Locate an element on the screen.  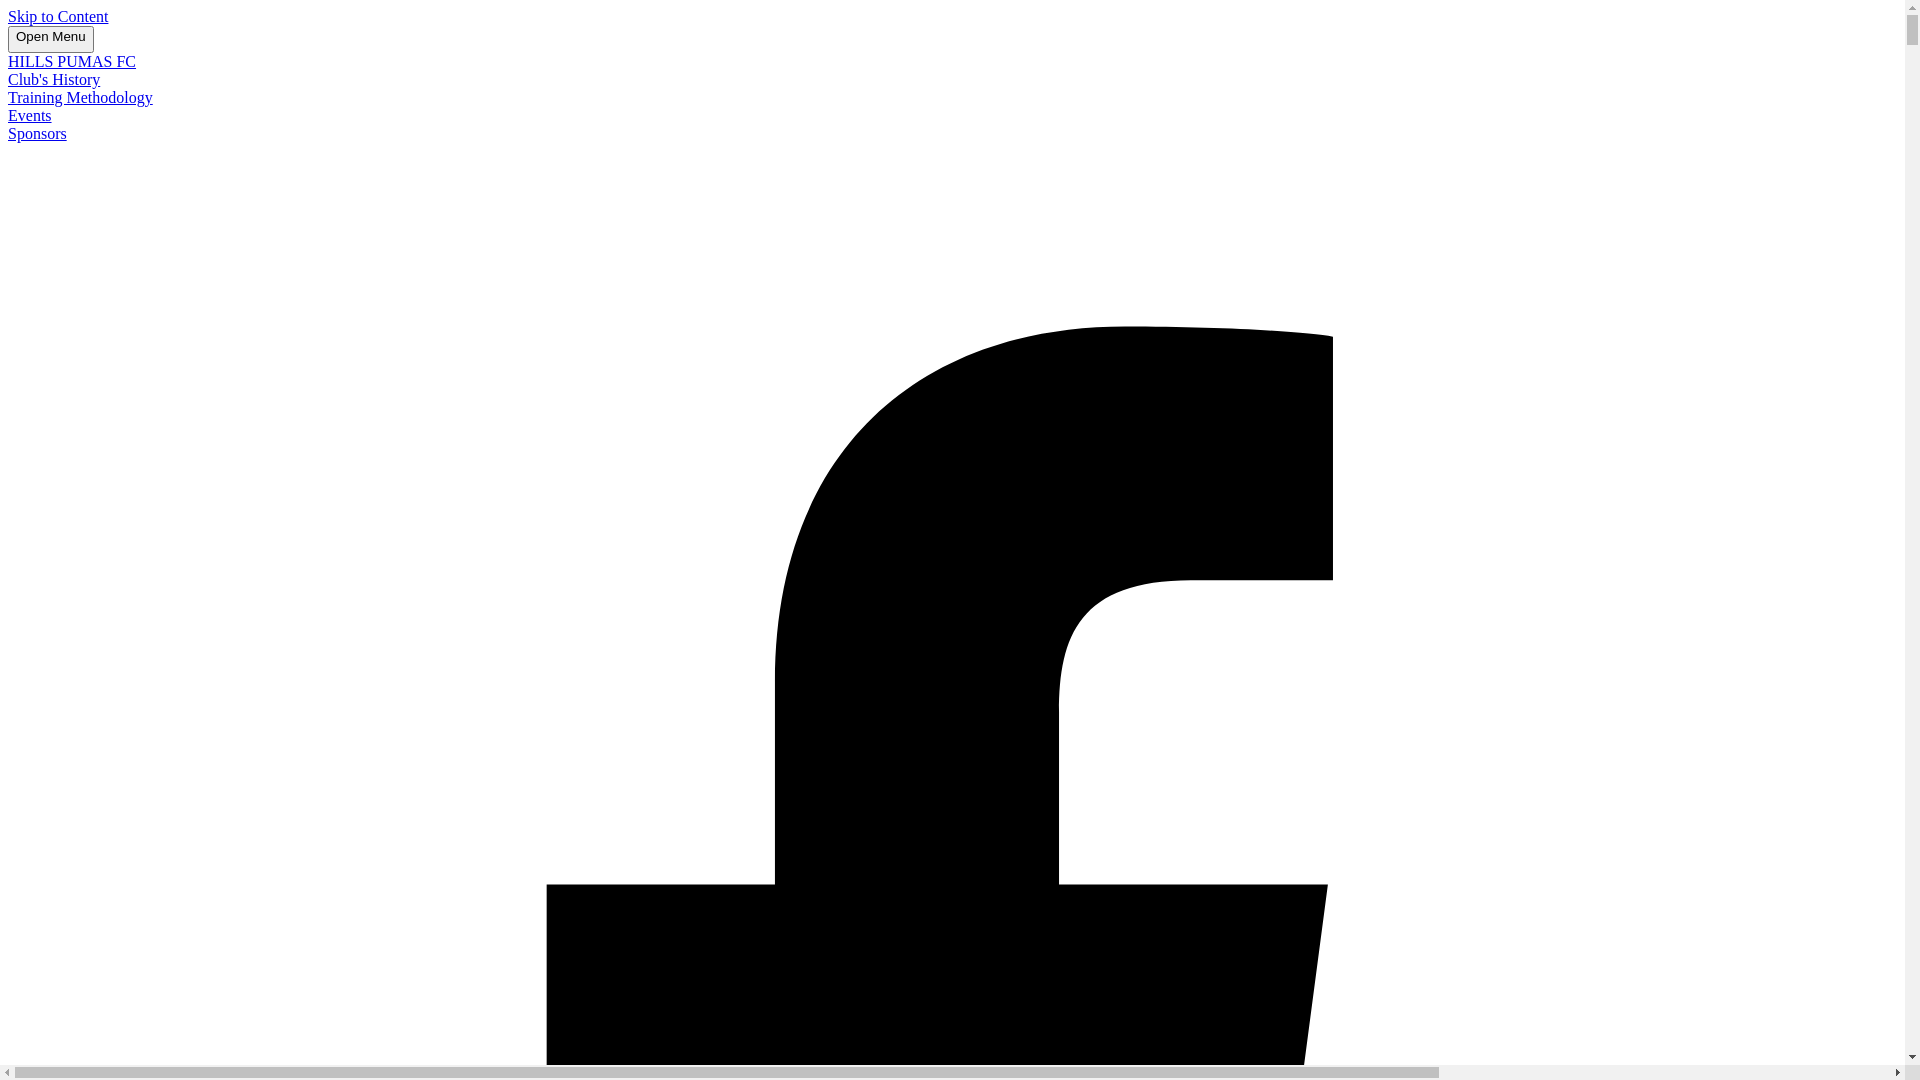
HILLS PUMAS FC is located at coordinates (72, 62).